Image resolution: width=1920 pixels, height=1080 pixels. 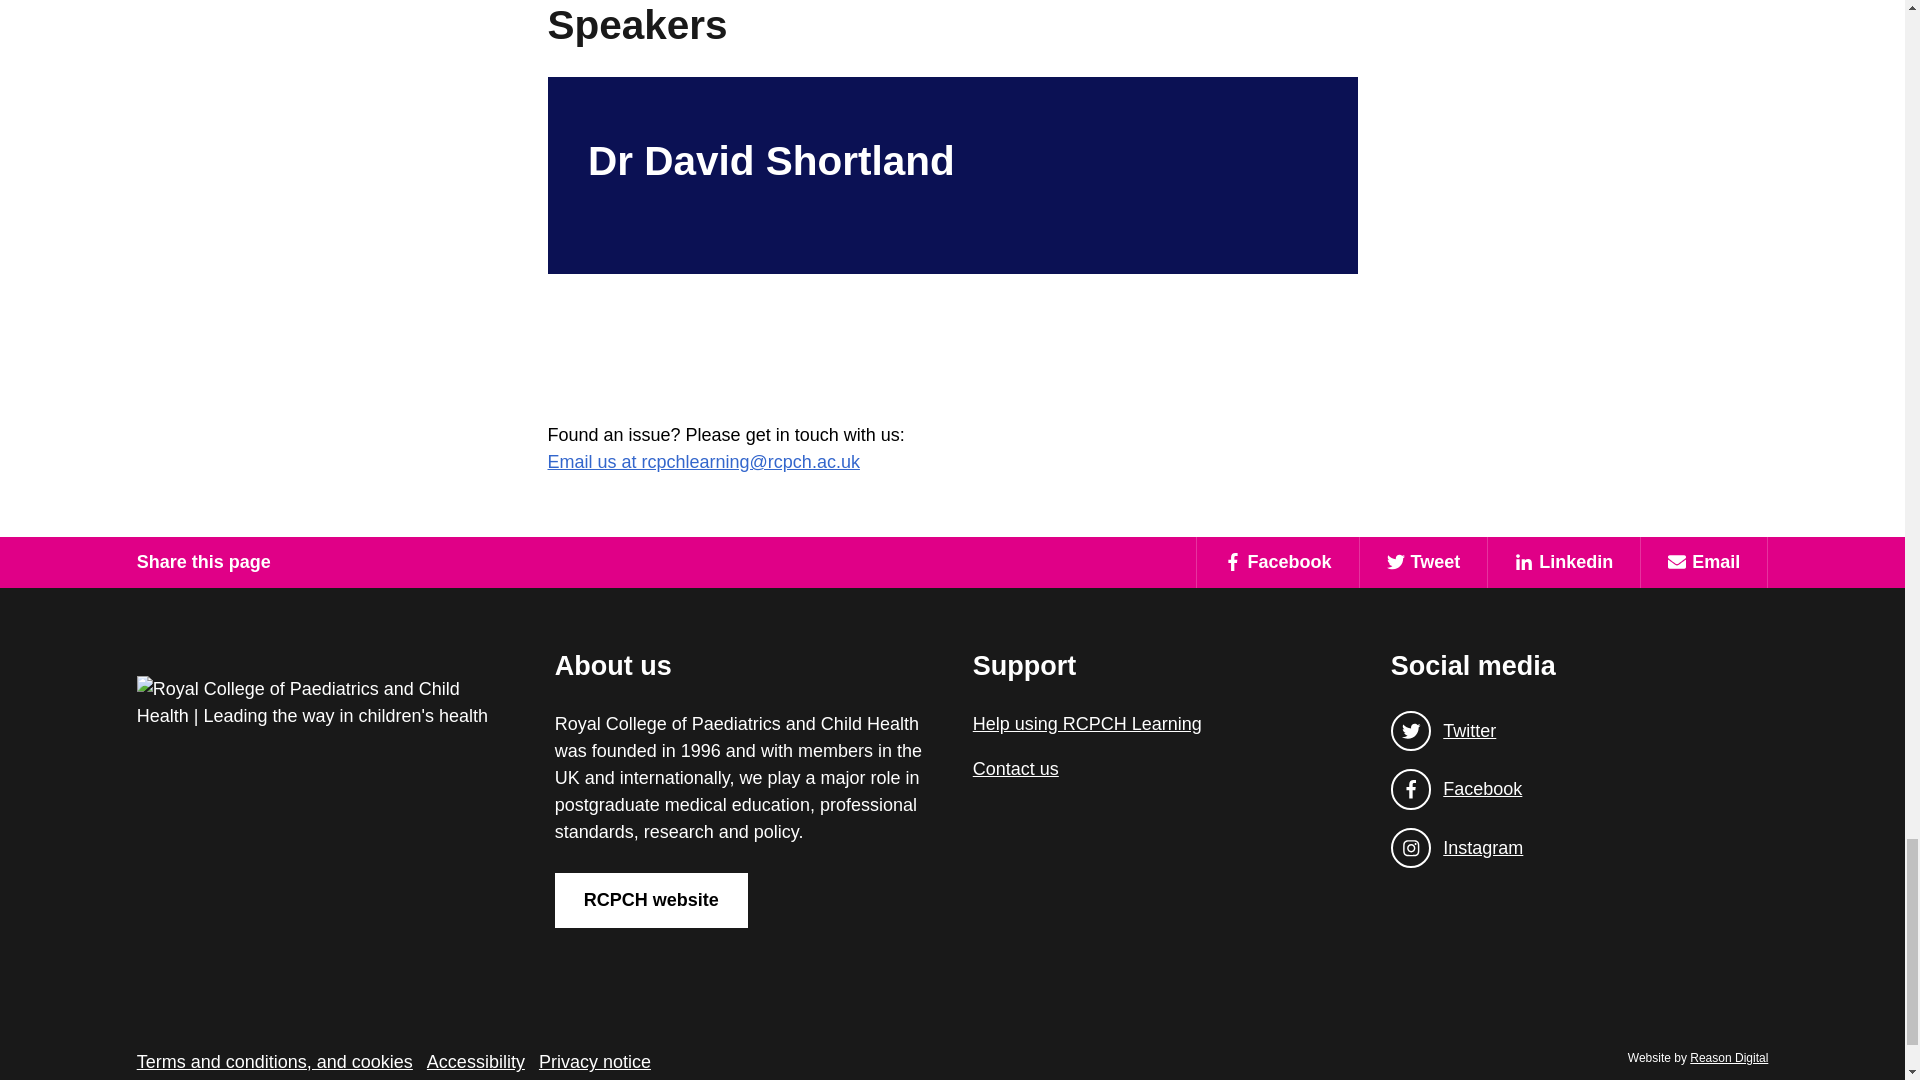 What do you see at coordinates (1562, 562) in the screenshot?
I see `Share on LinkedIn` at bounding box center [1562, 562].